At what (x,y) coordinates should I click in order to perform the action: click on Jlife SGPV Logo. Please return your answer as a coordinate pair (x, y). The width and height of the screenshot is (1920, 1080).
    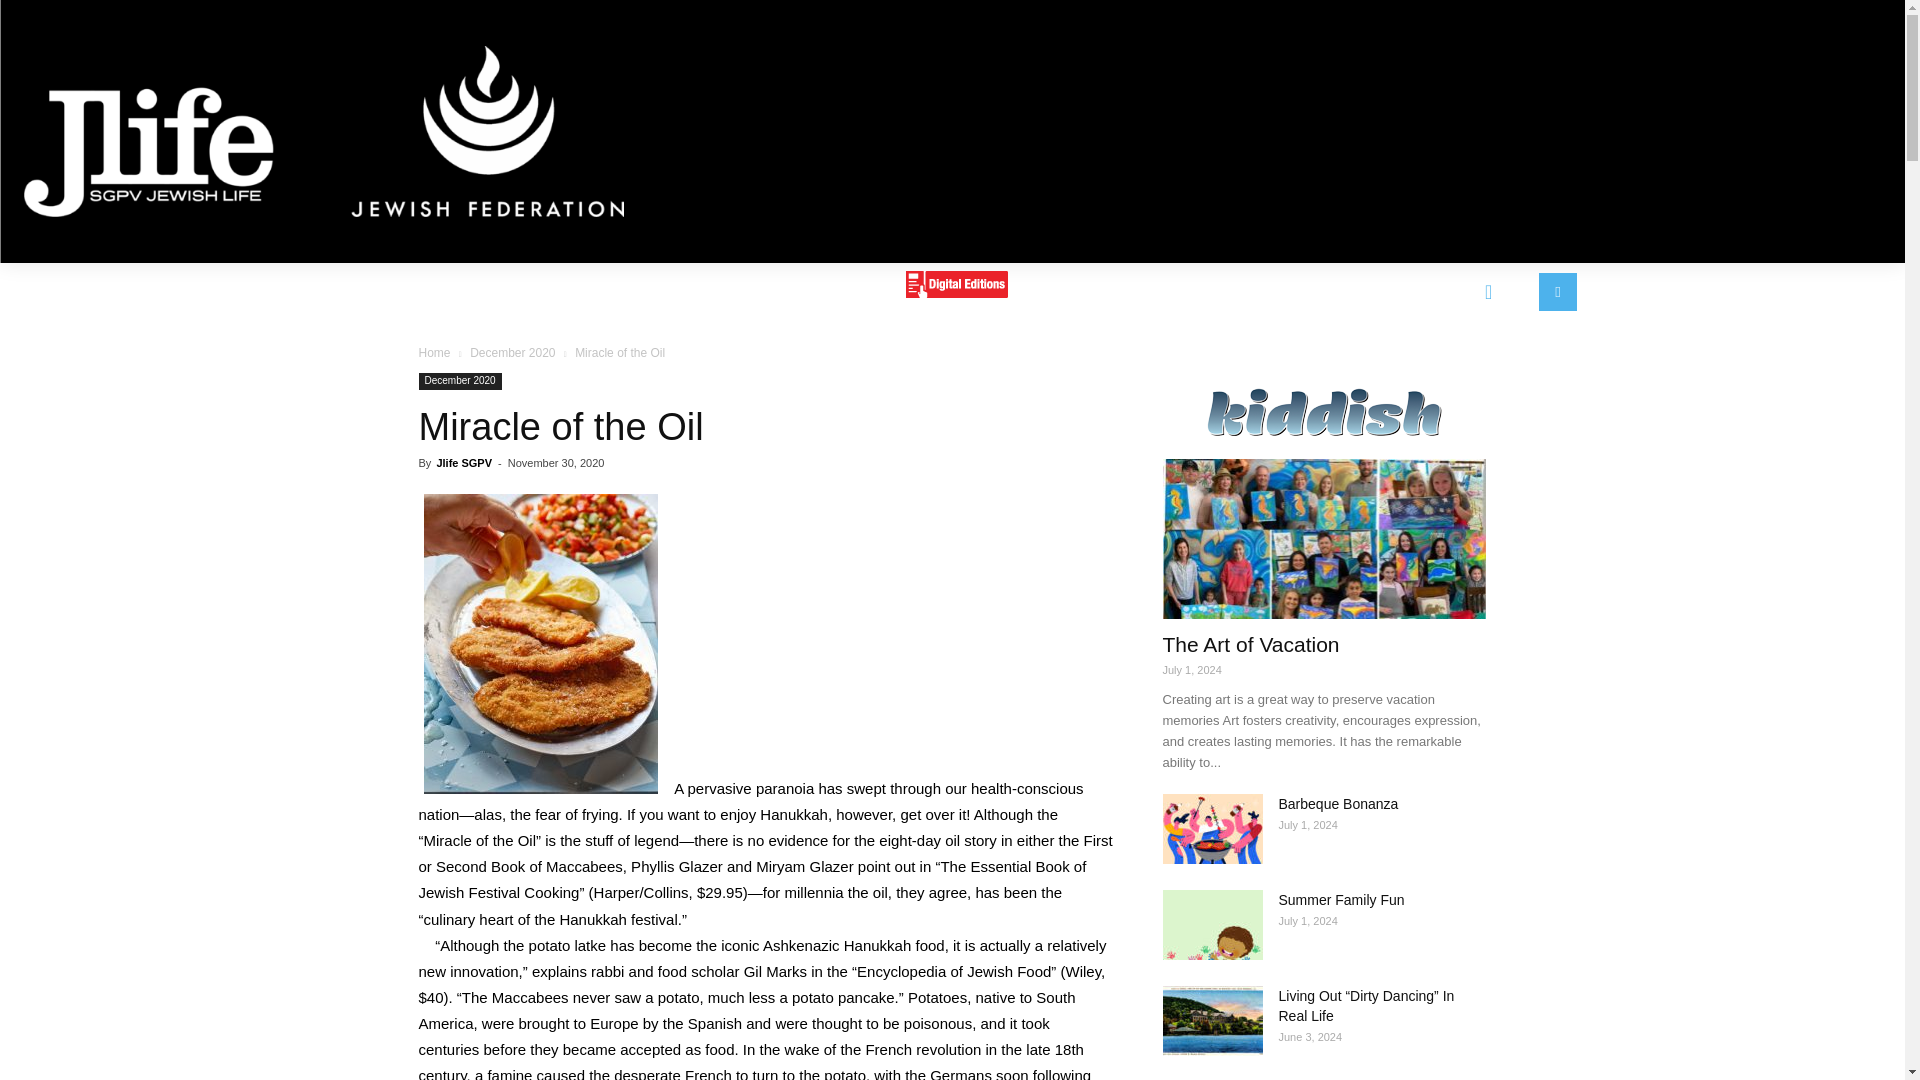
    Looking at the image, I should click on (324, 132).